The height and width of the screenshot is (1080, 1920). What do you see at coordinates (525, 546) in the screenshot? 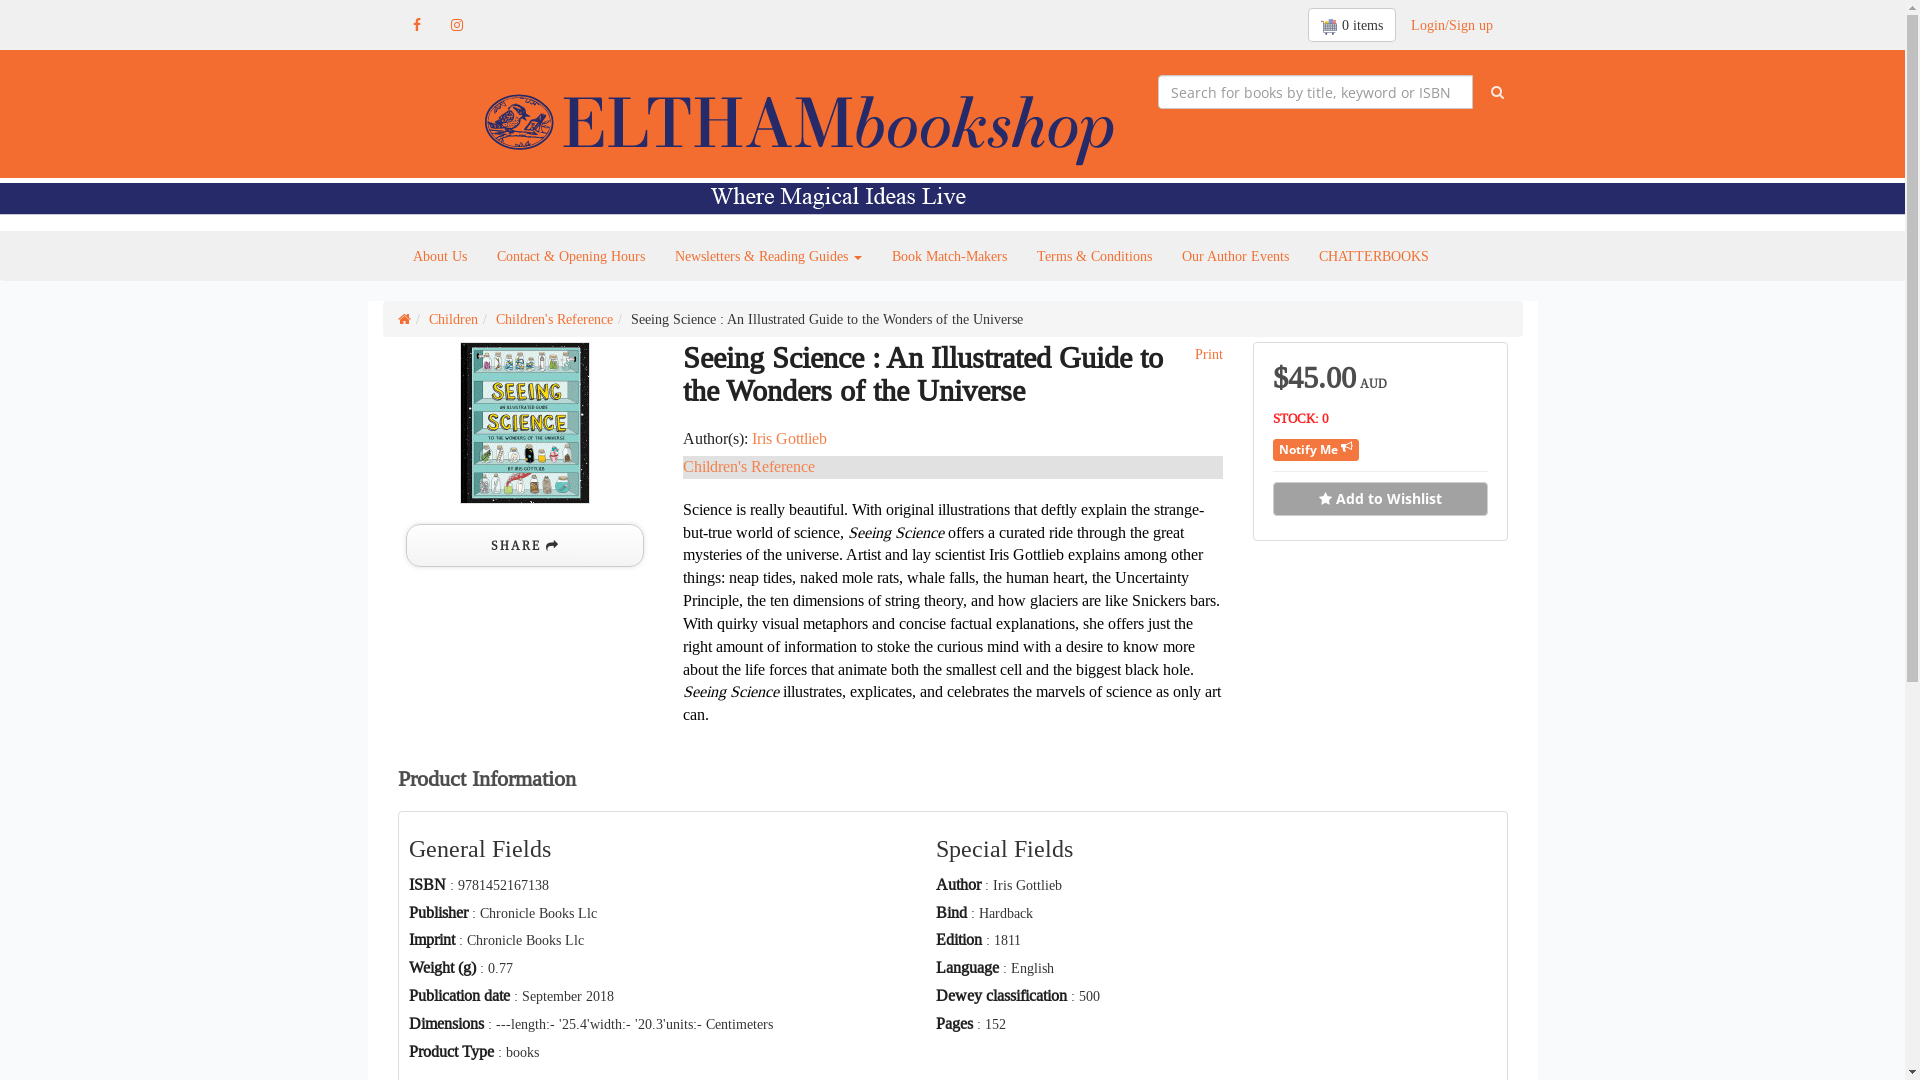
I see `SHARE` at bounding box center [525, 546].